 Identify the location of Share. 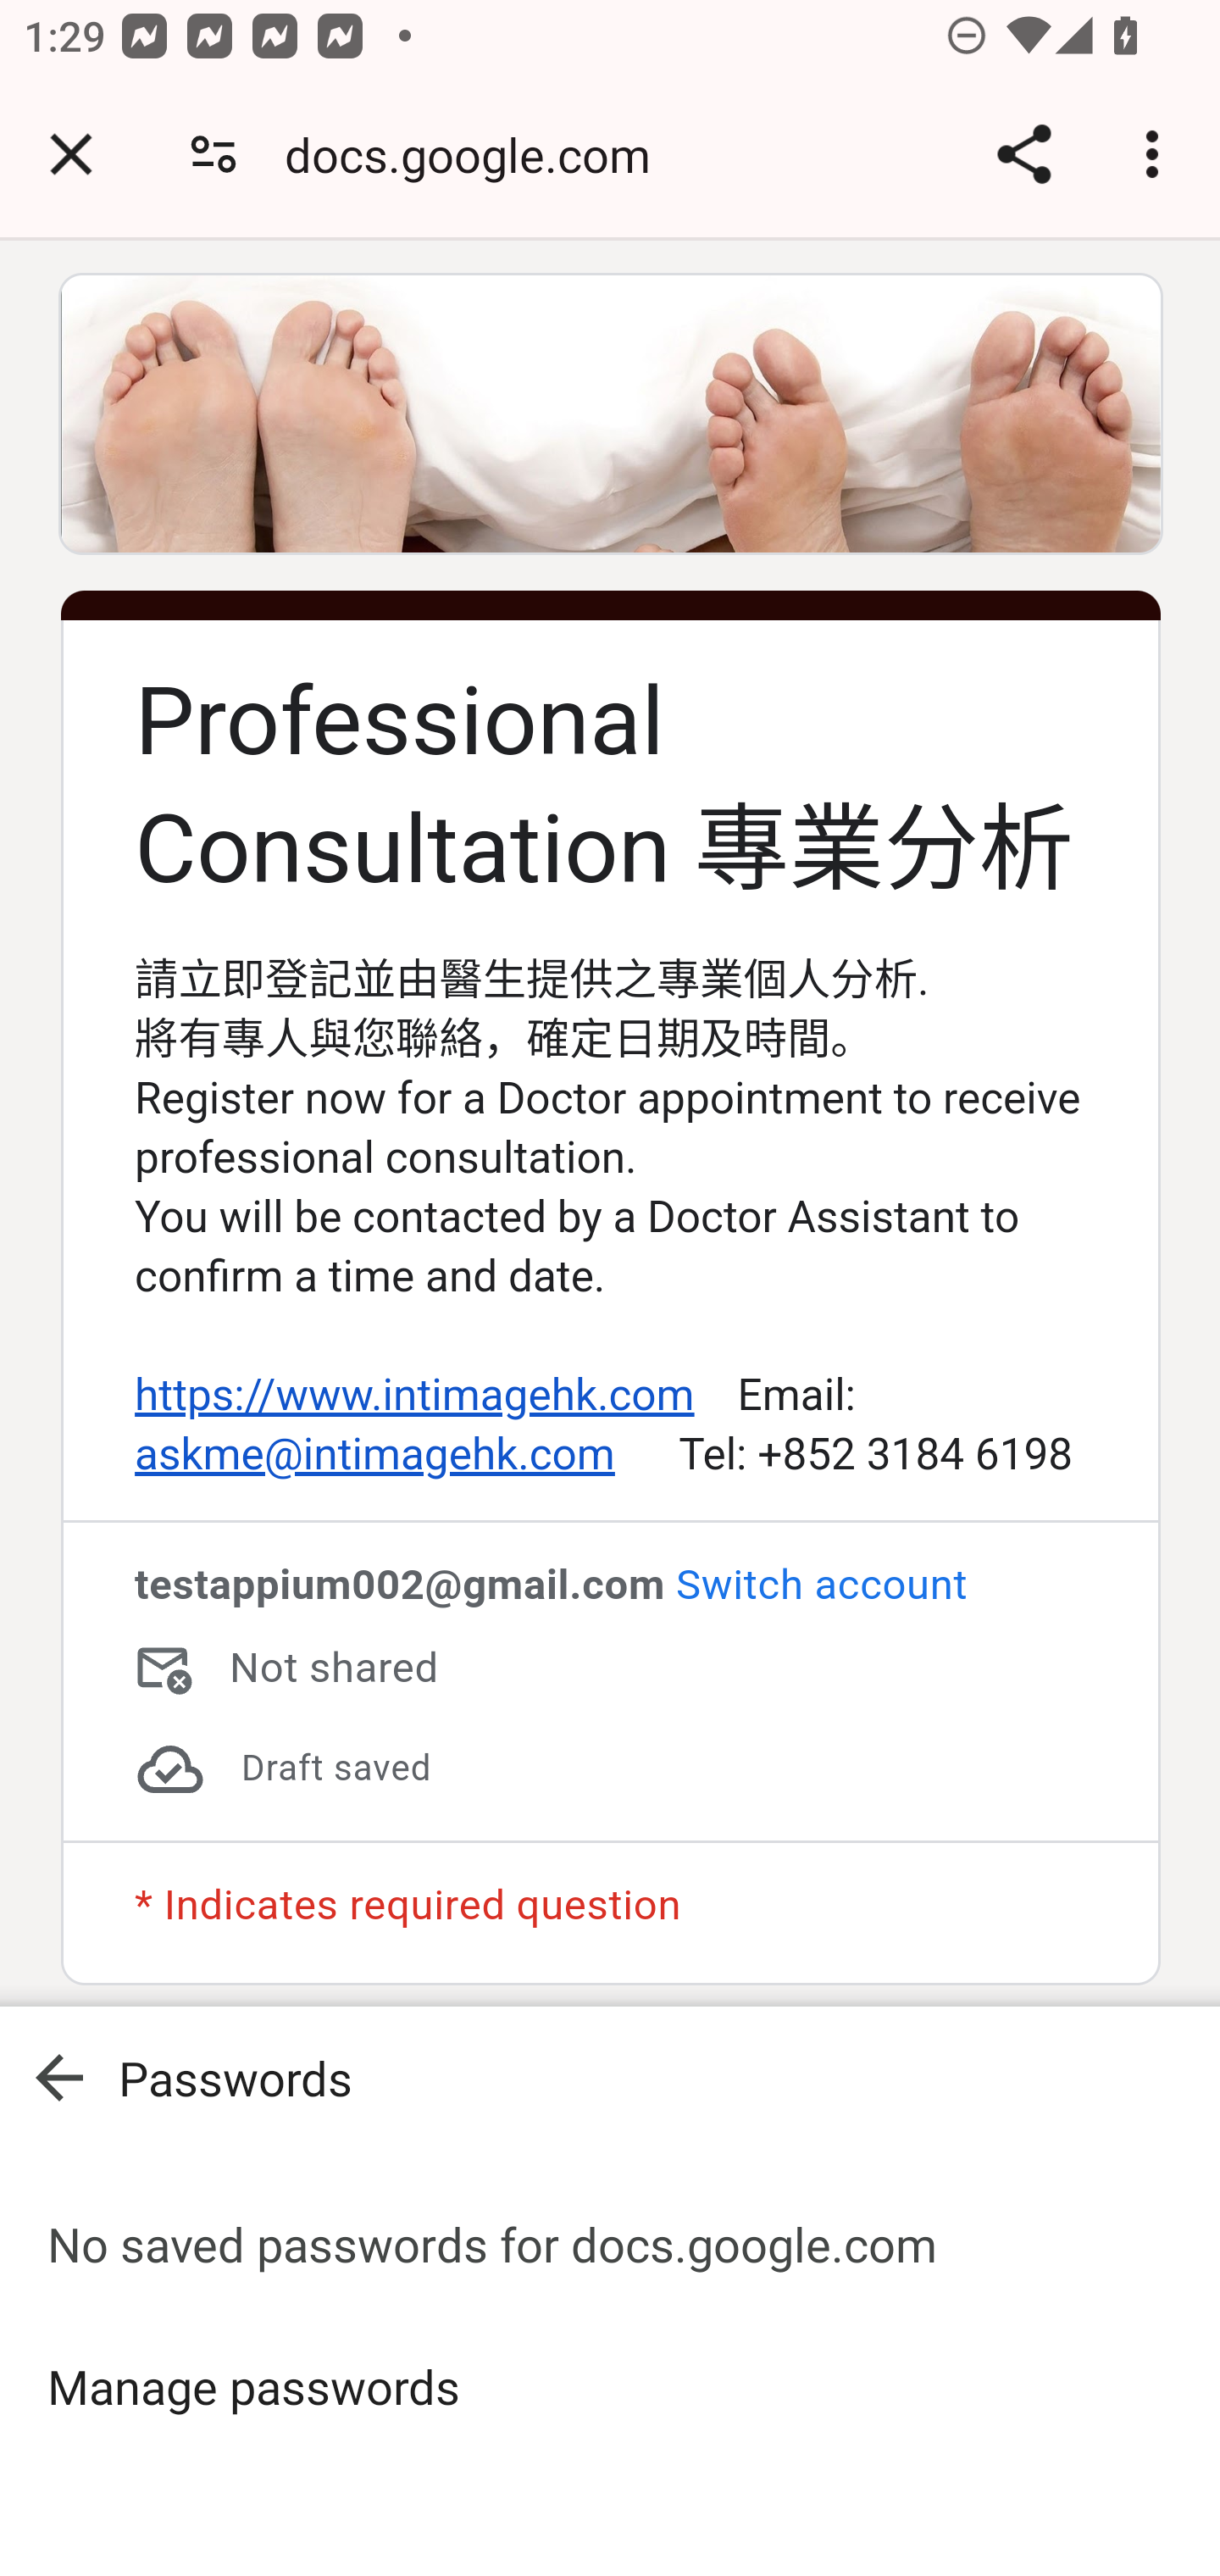
(1023, 154).